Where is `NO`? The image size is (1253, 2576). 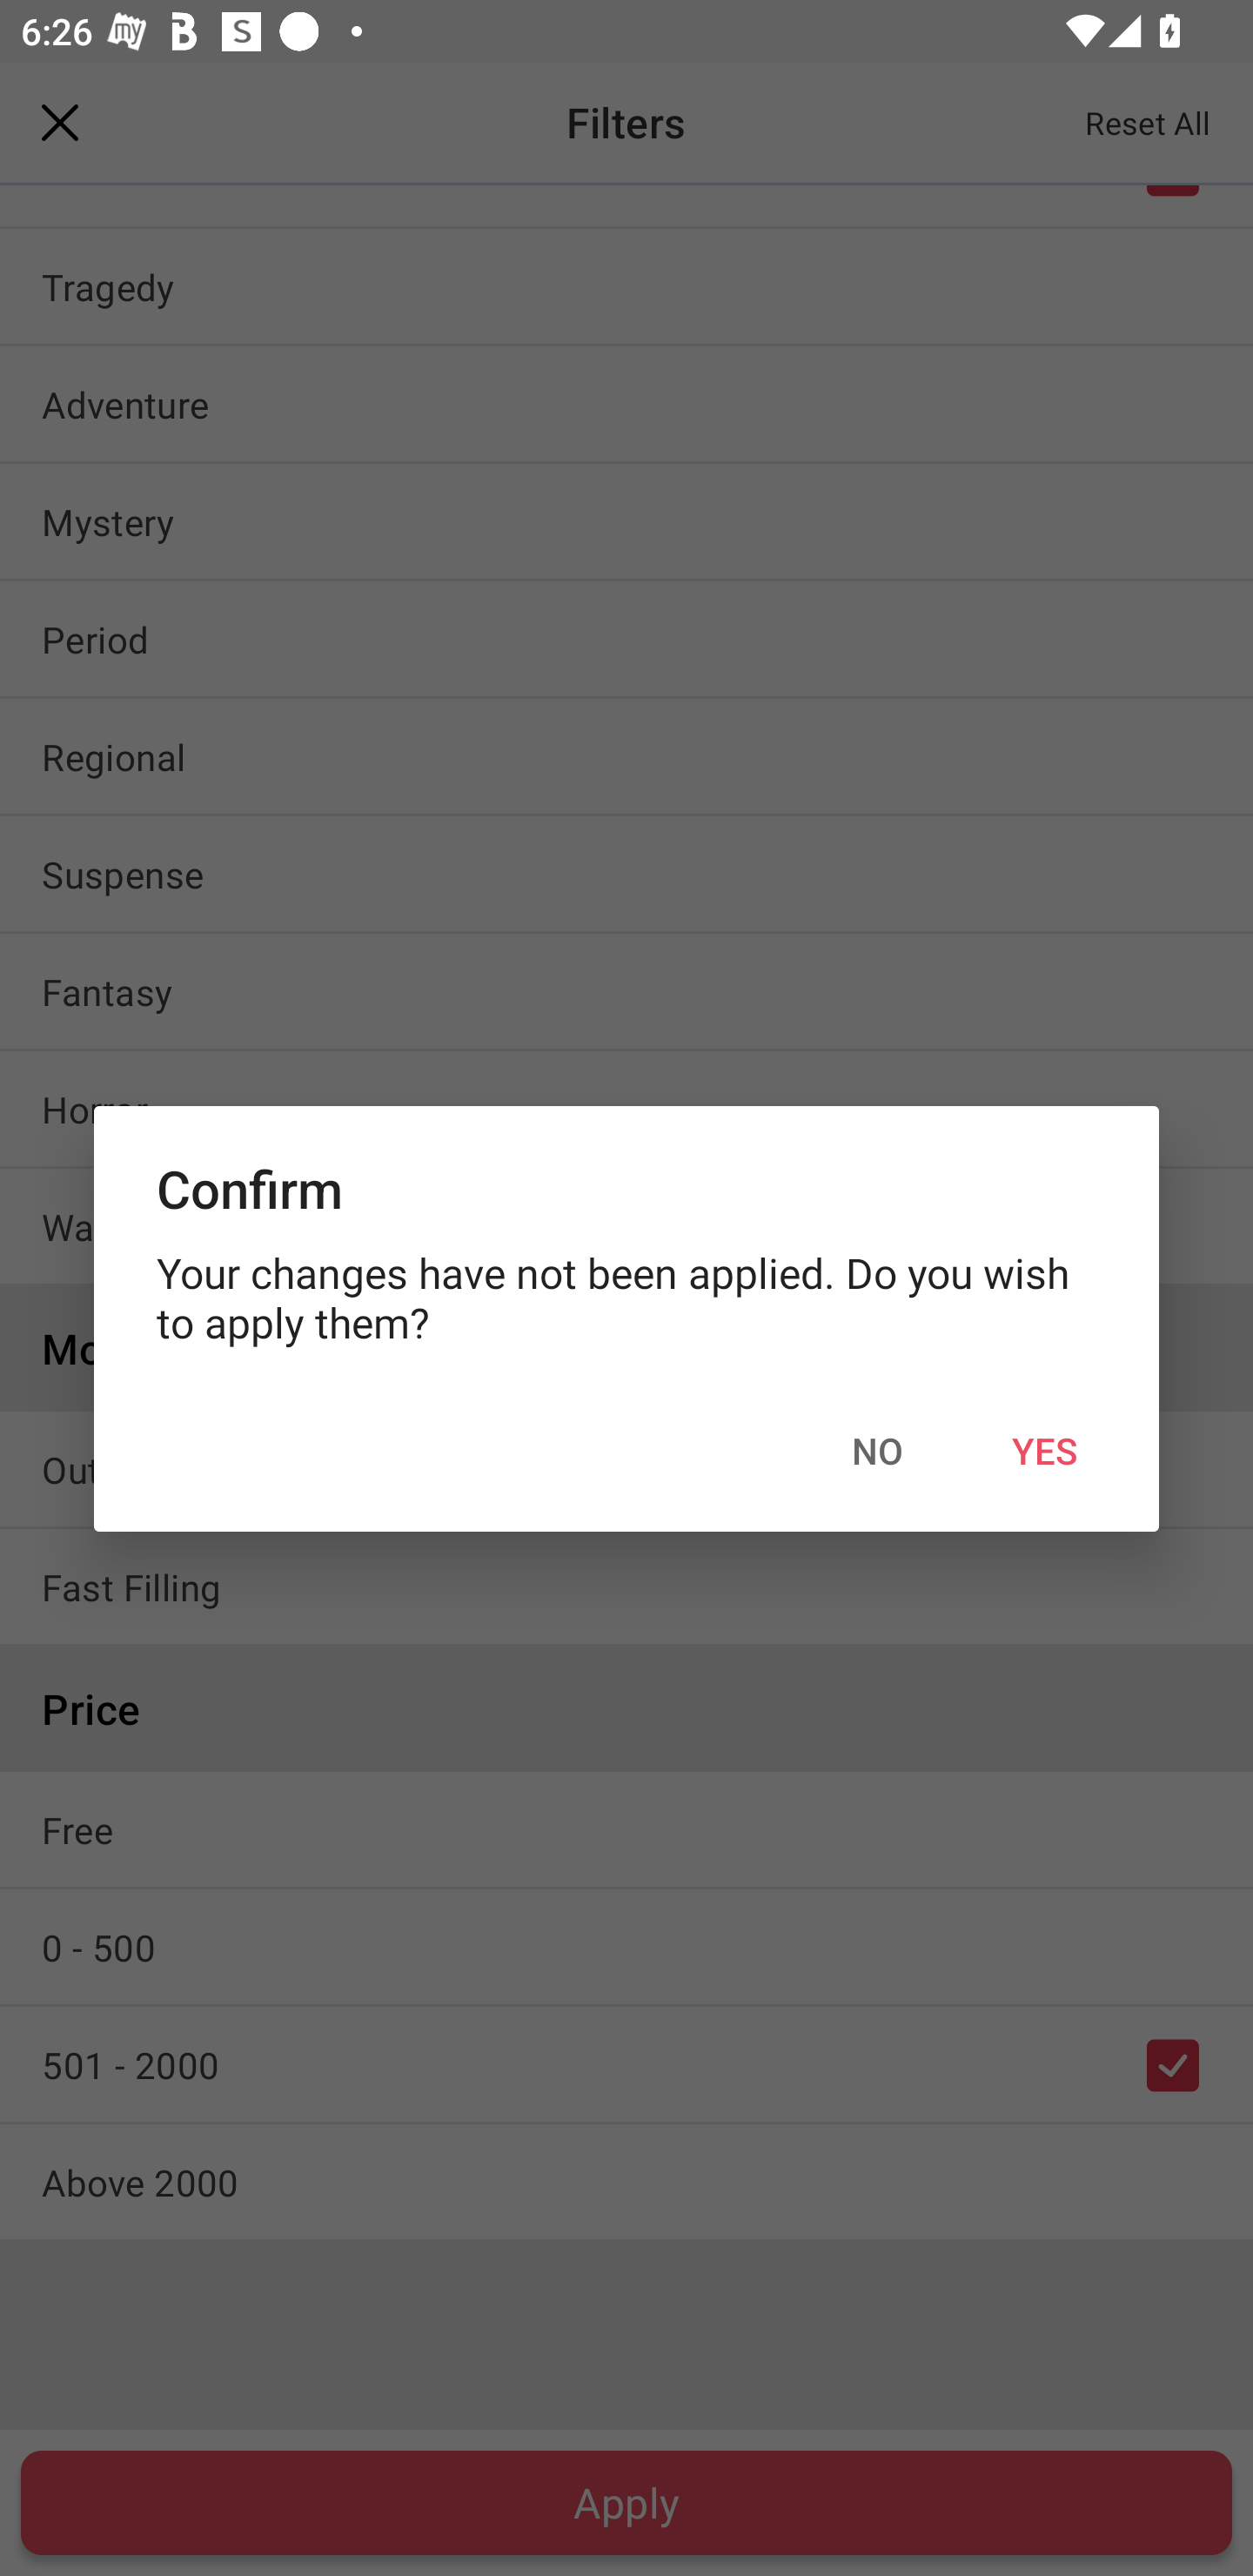 NO is located at coordinates (877, 1452).